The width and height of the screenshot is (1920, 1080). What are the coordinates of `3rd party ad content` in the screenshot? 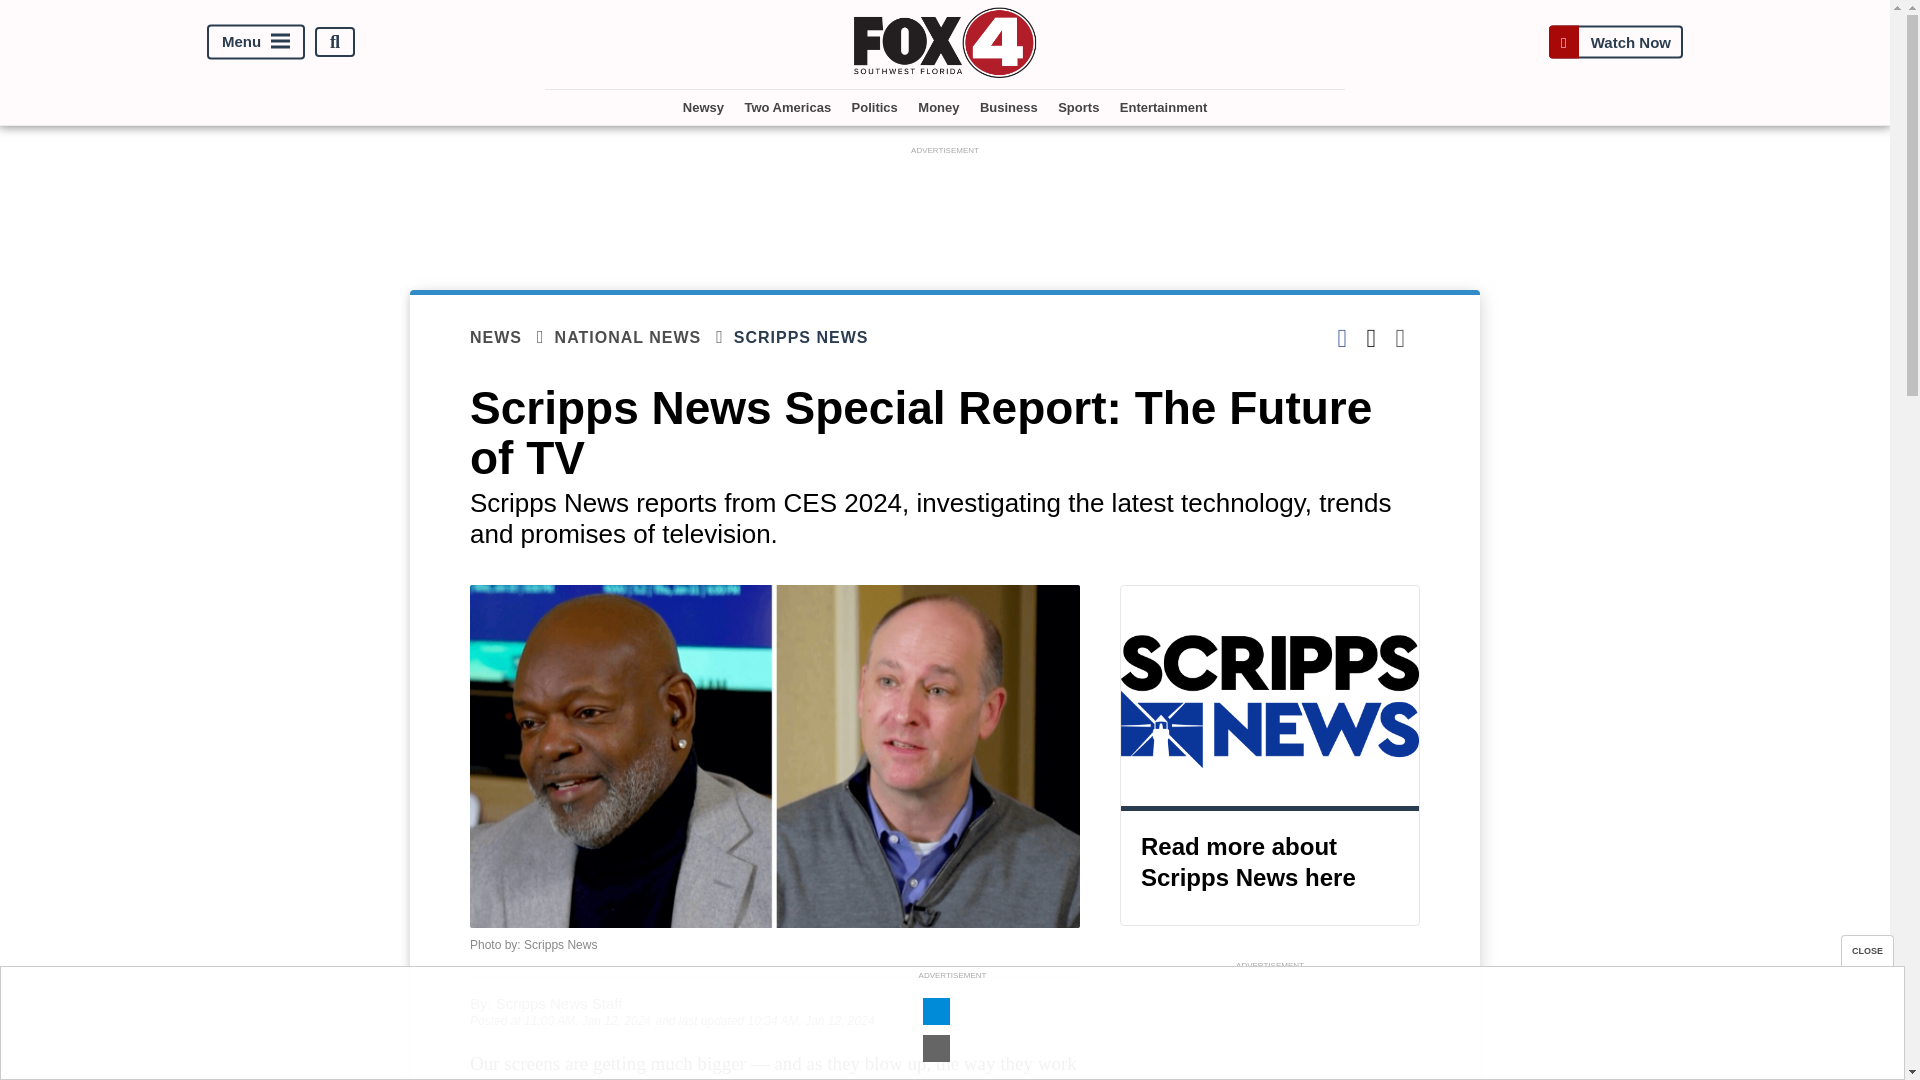 It's located at (1270, 1028).